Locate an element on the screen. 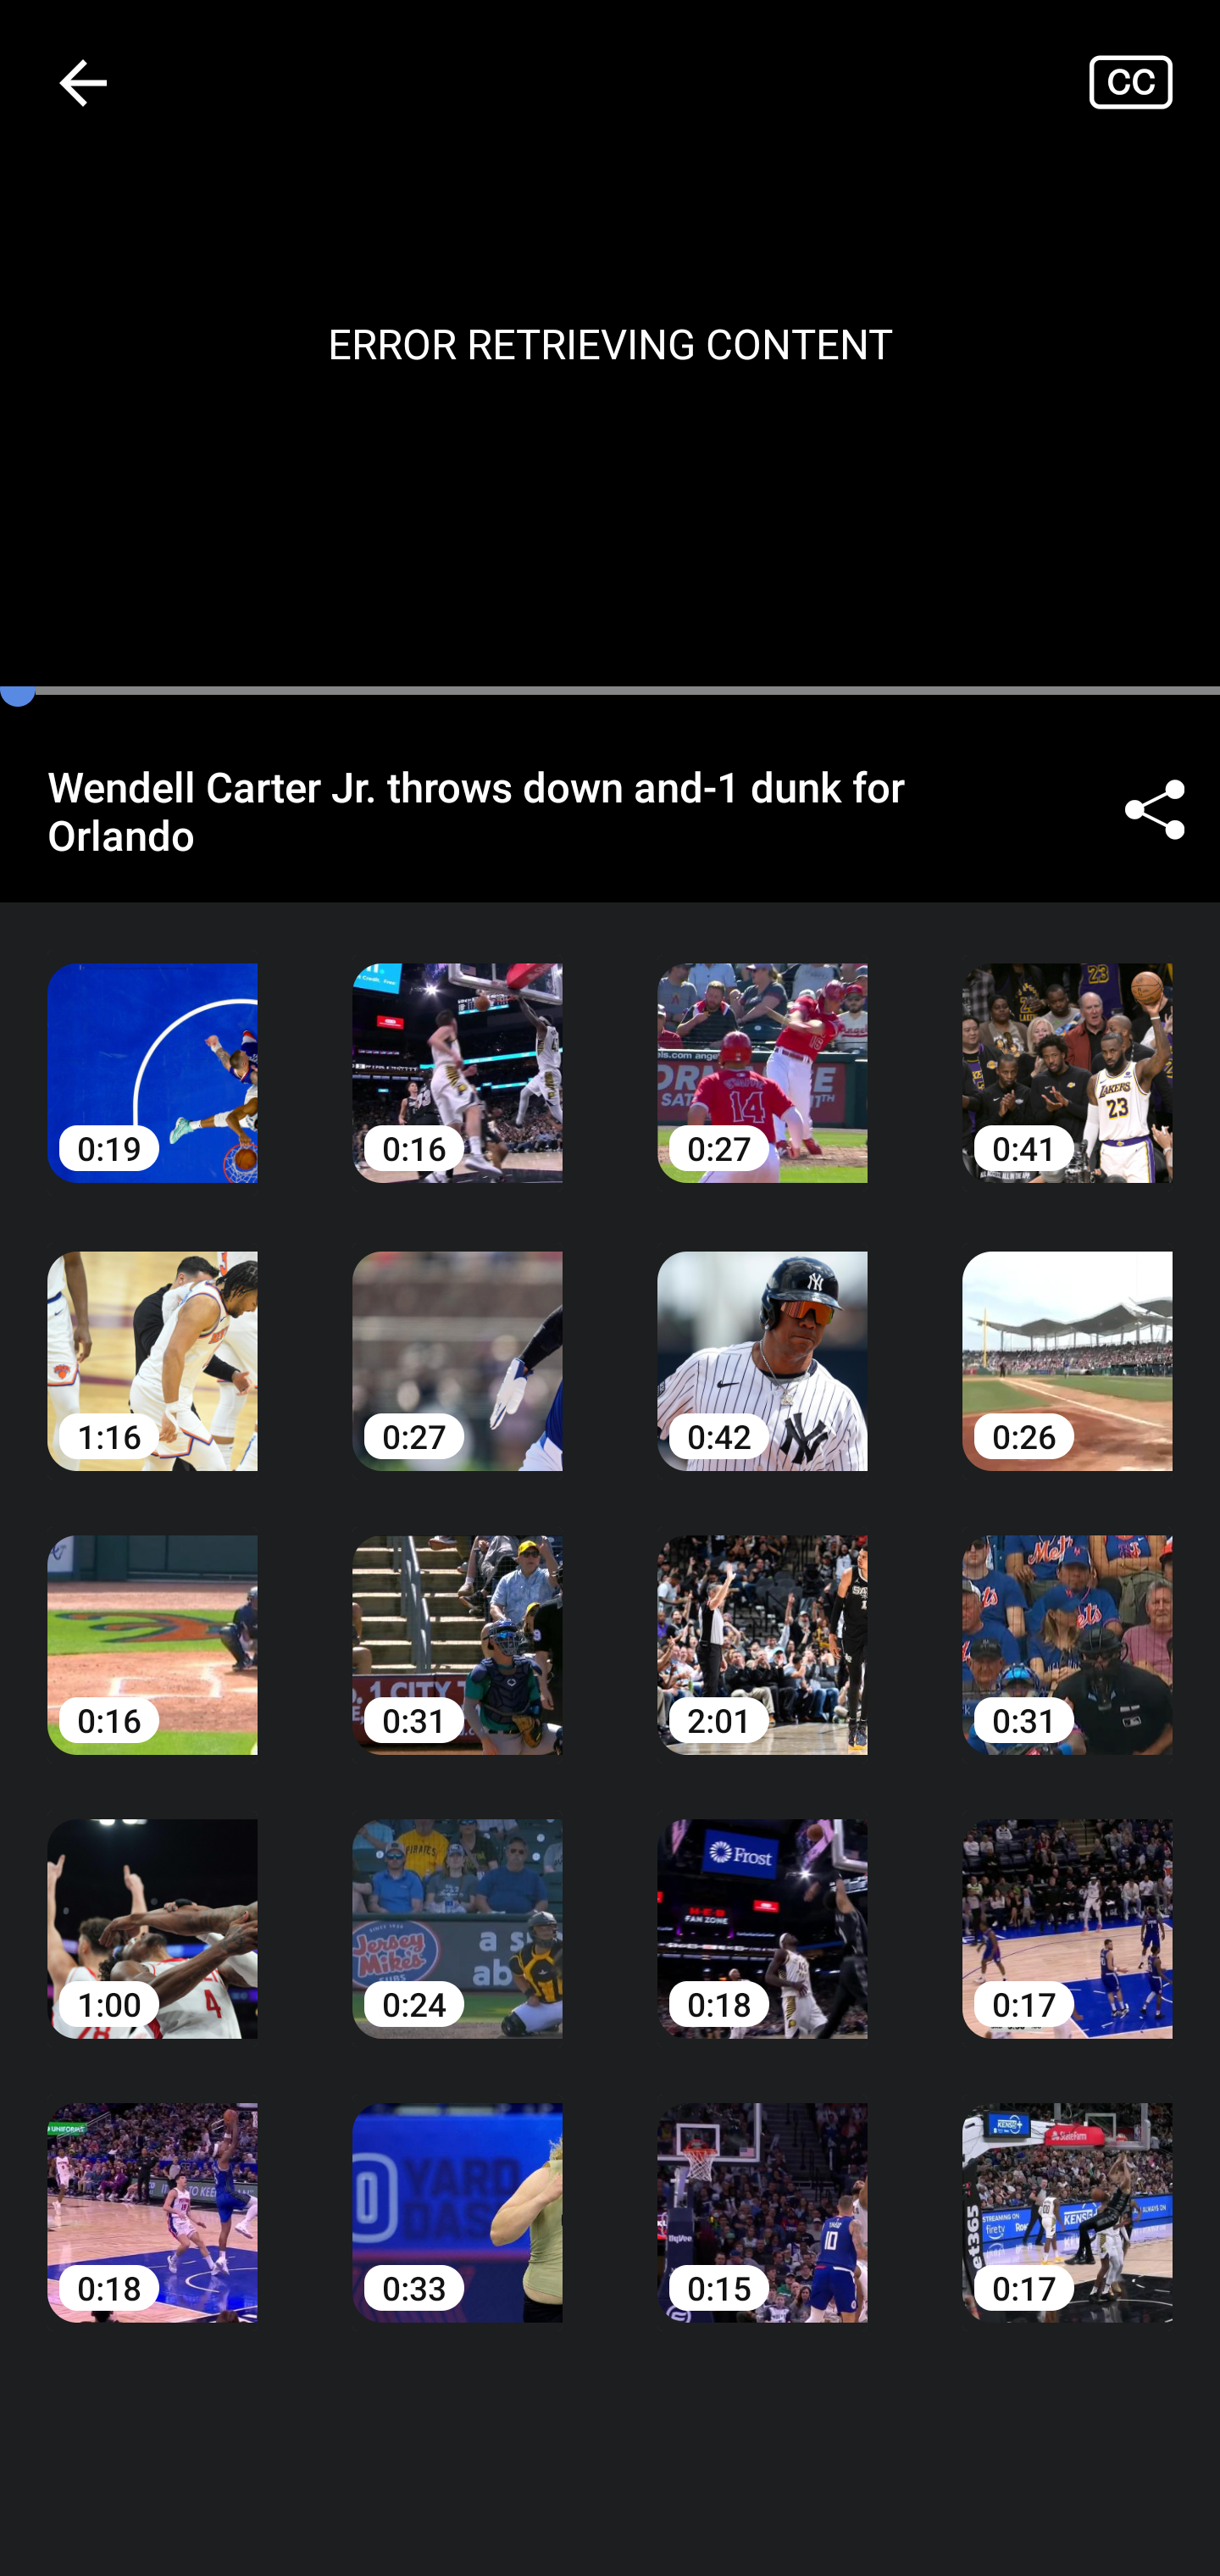 The height and width of the screenshot is (2576, 1220). 0:19 is located at coordinates (152, 1048).